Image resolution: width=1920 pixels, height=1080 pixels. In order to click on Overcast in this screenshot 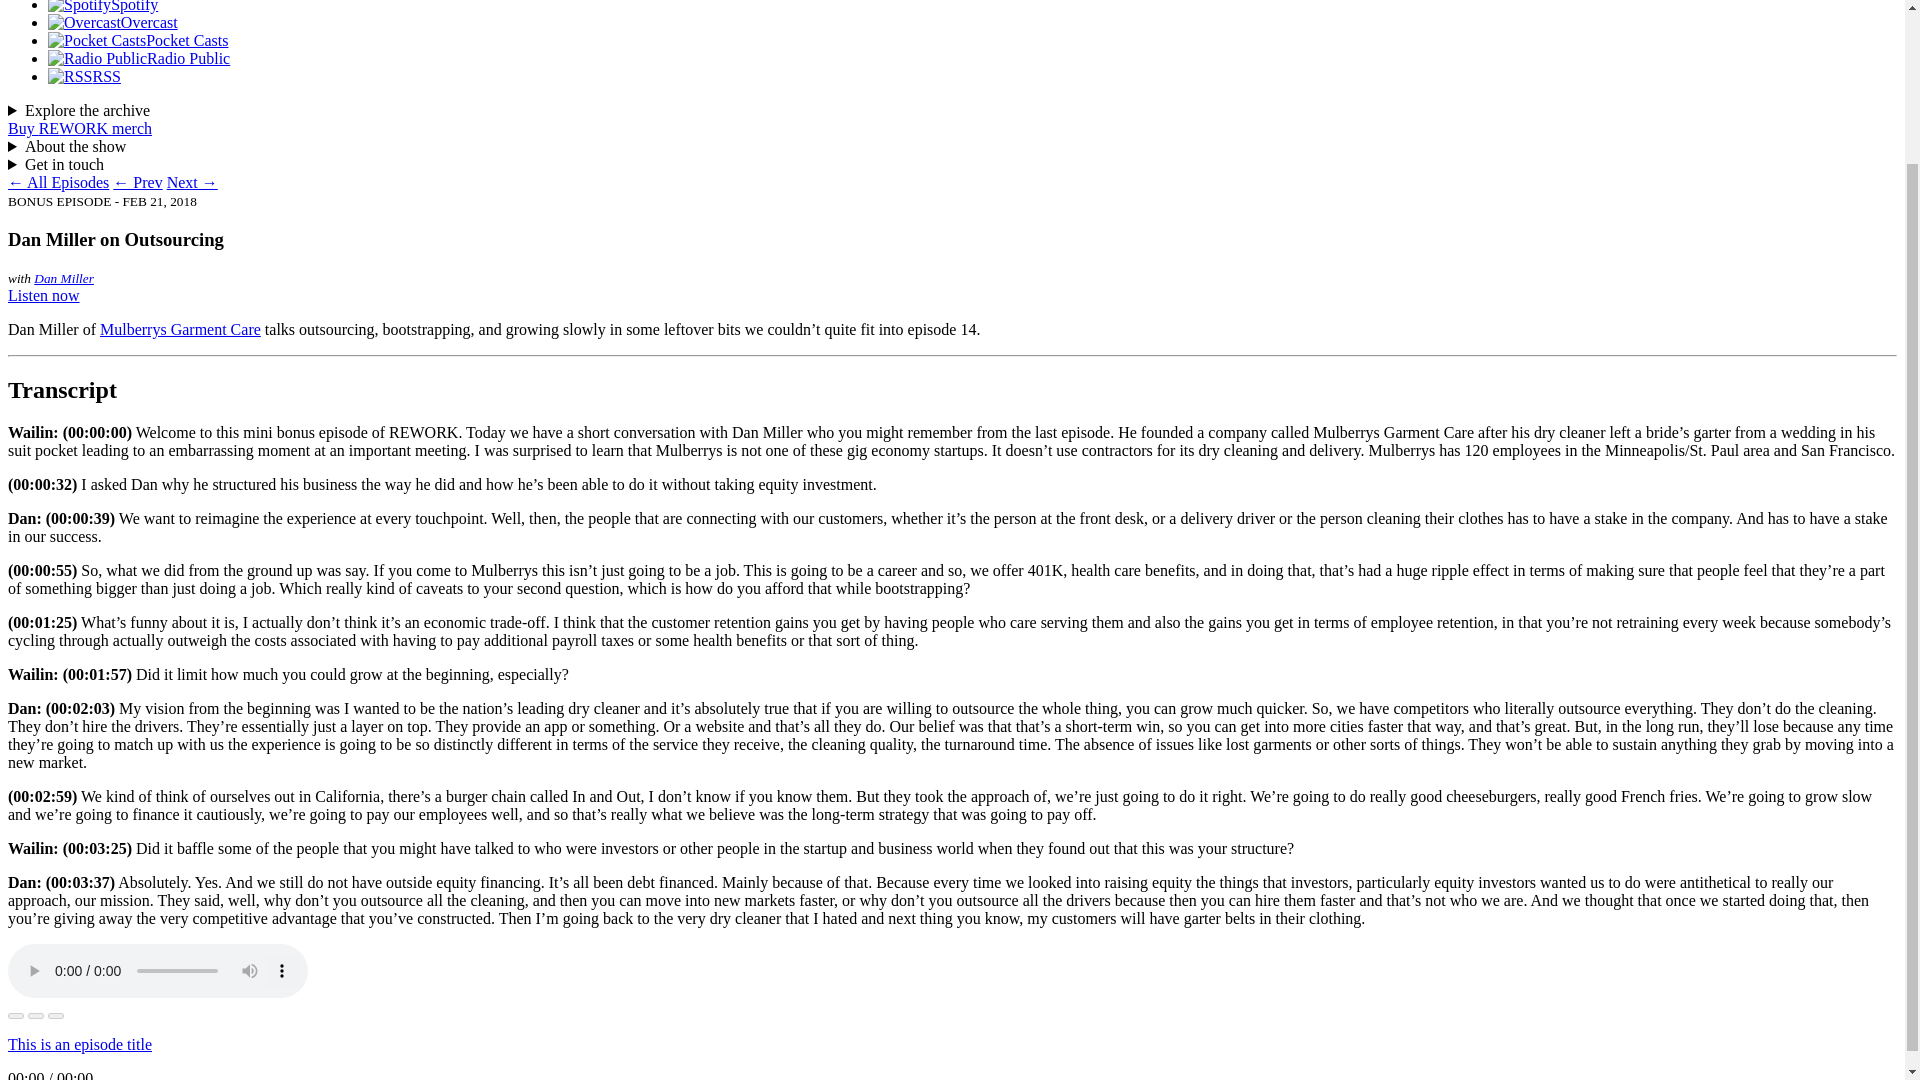, I will do `click(113, 22)`.